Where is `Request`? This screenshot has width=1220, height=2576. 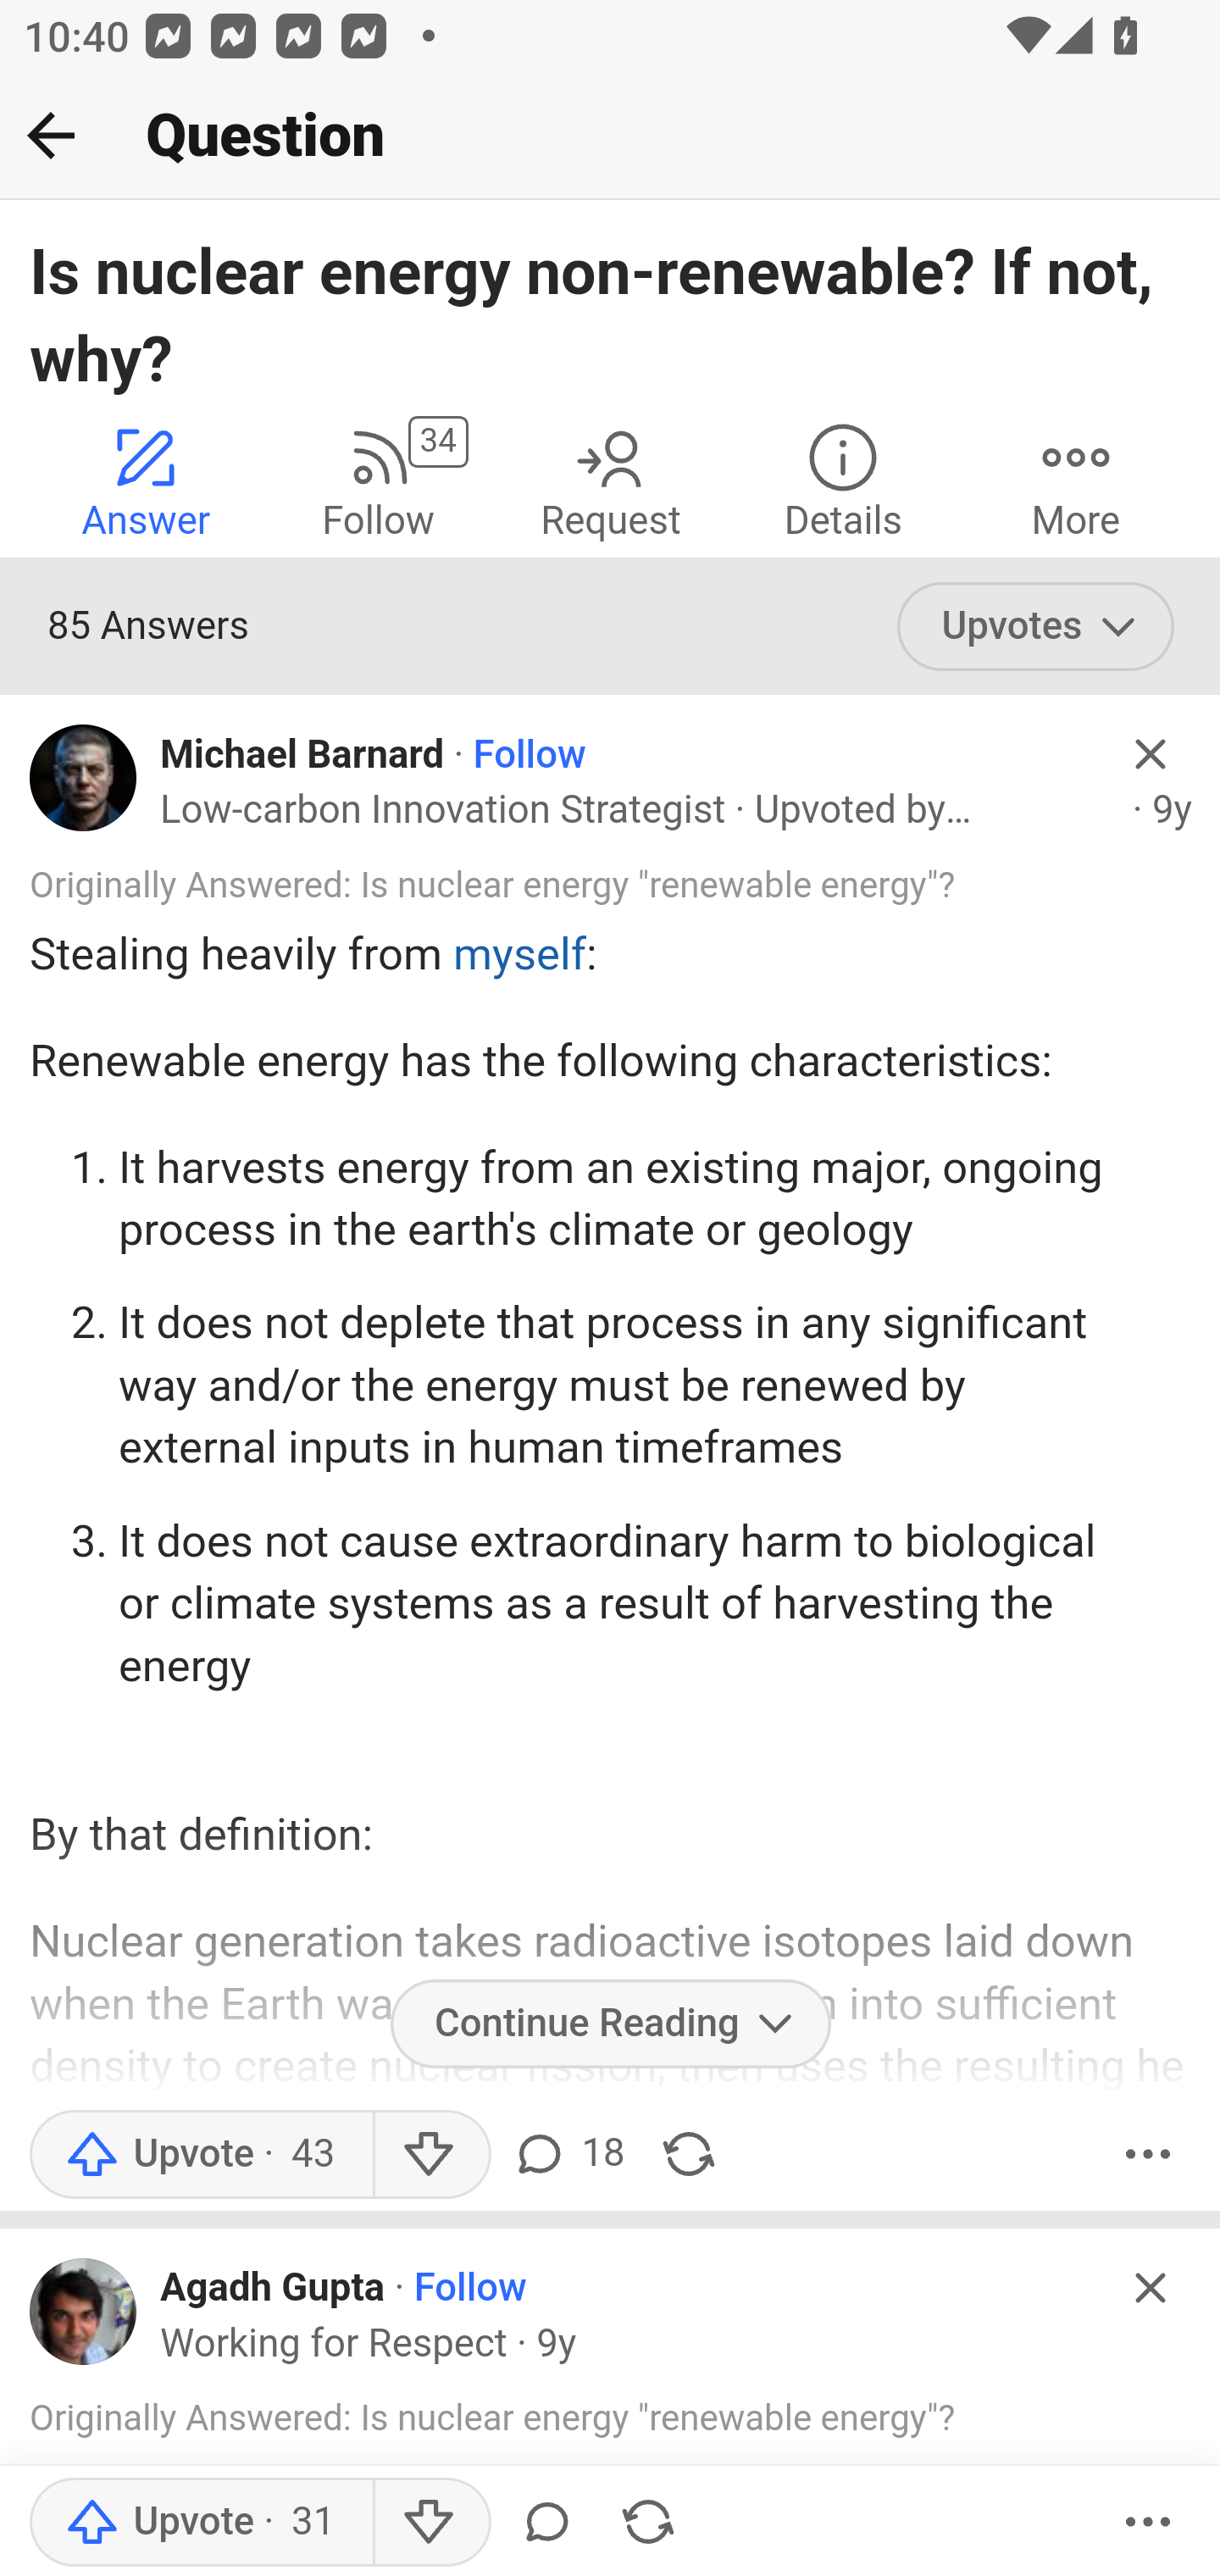
Request is located at coordinates (610, 480).